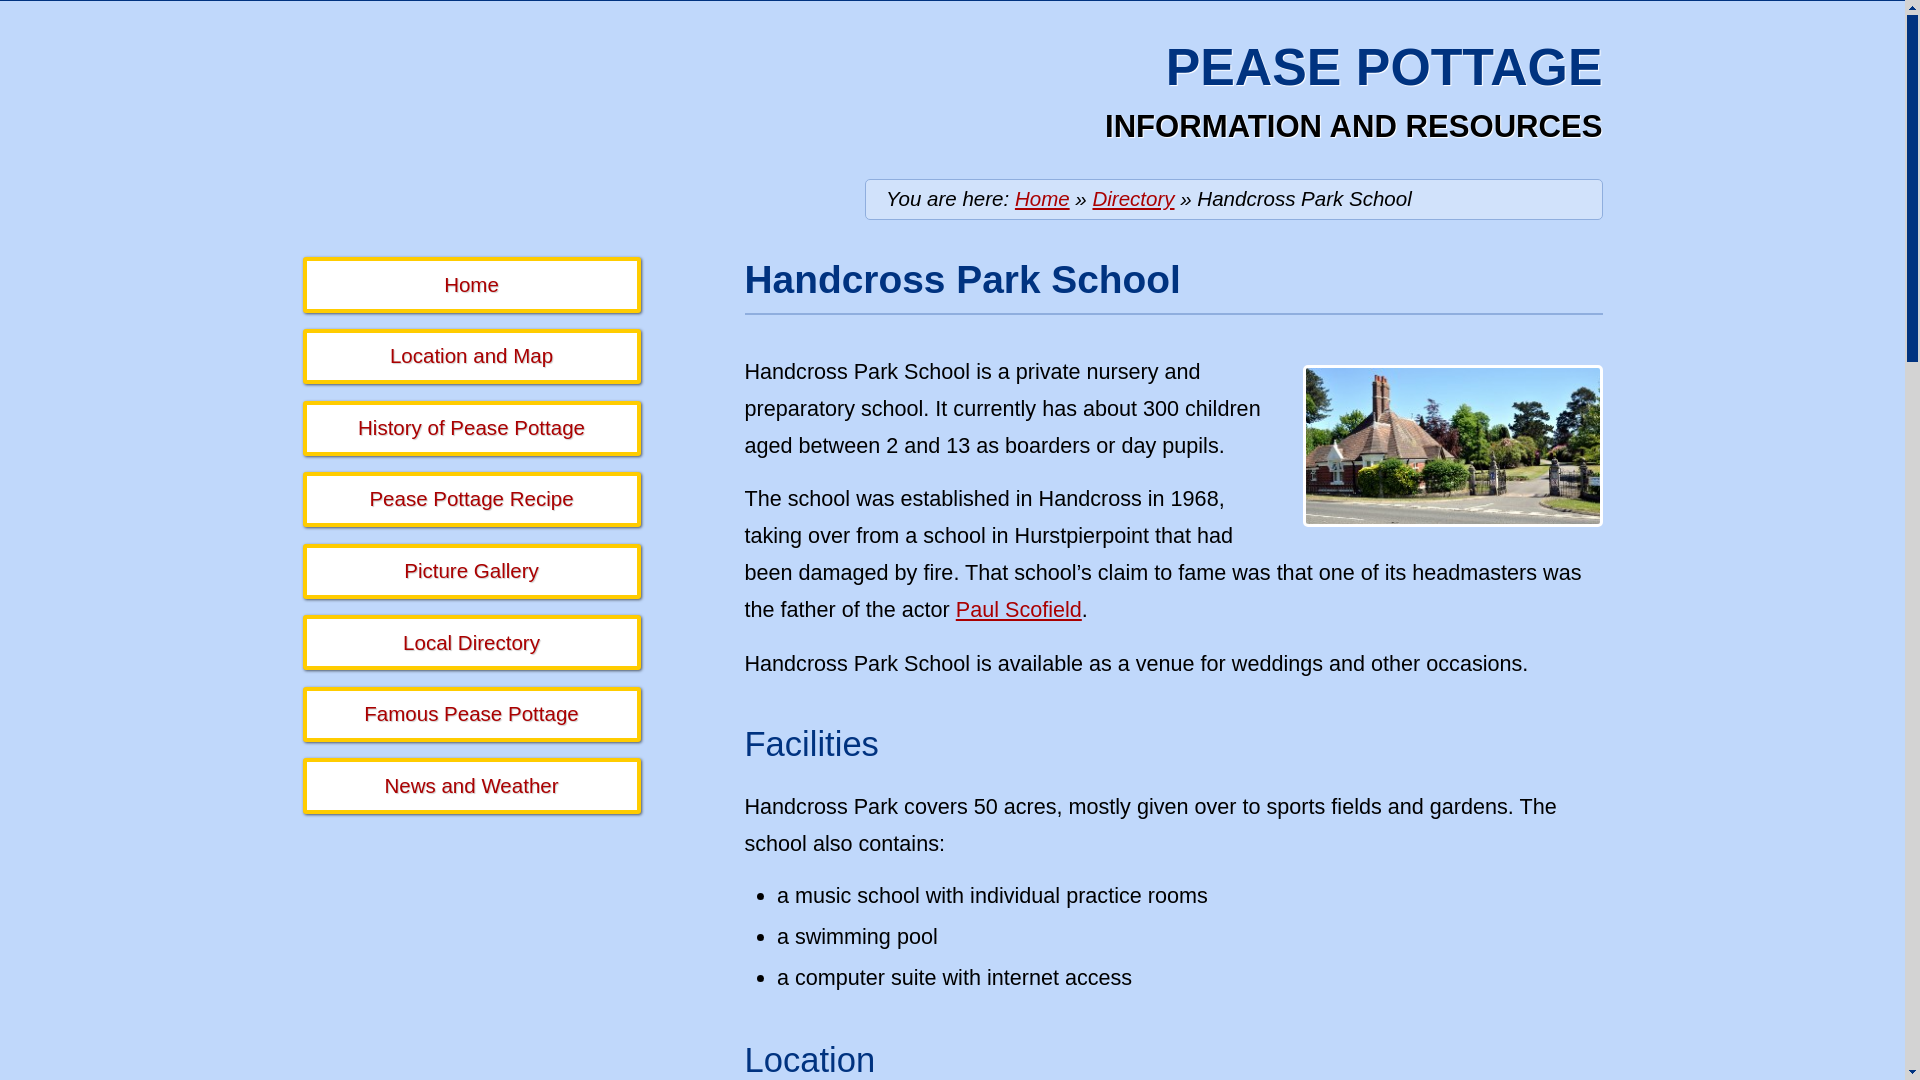  Describe the element at coordinates (470, 499) in the screenshot. I see `Pease Pottage Recipe` at that location.